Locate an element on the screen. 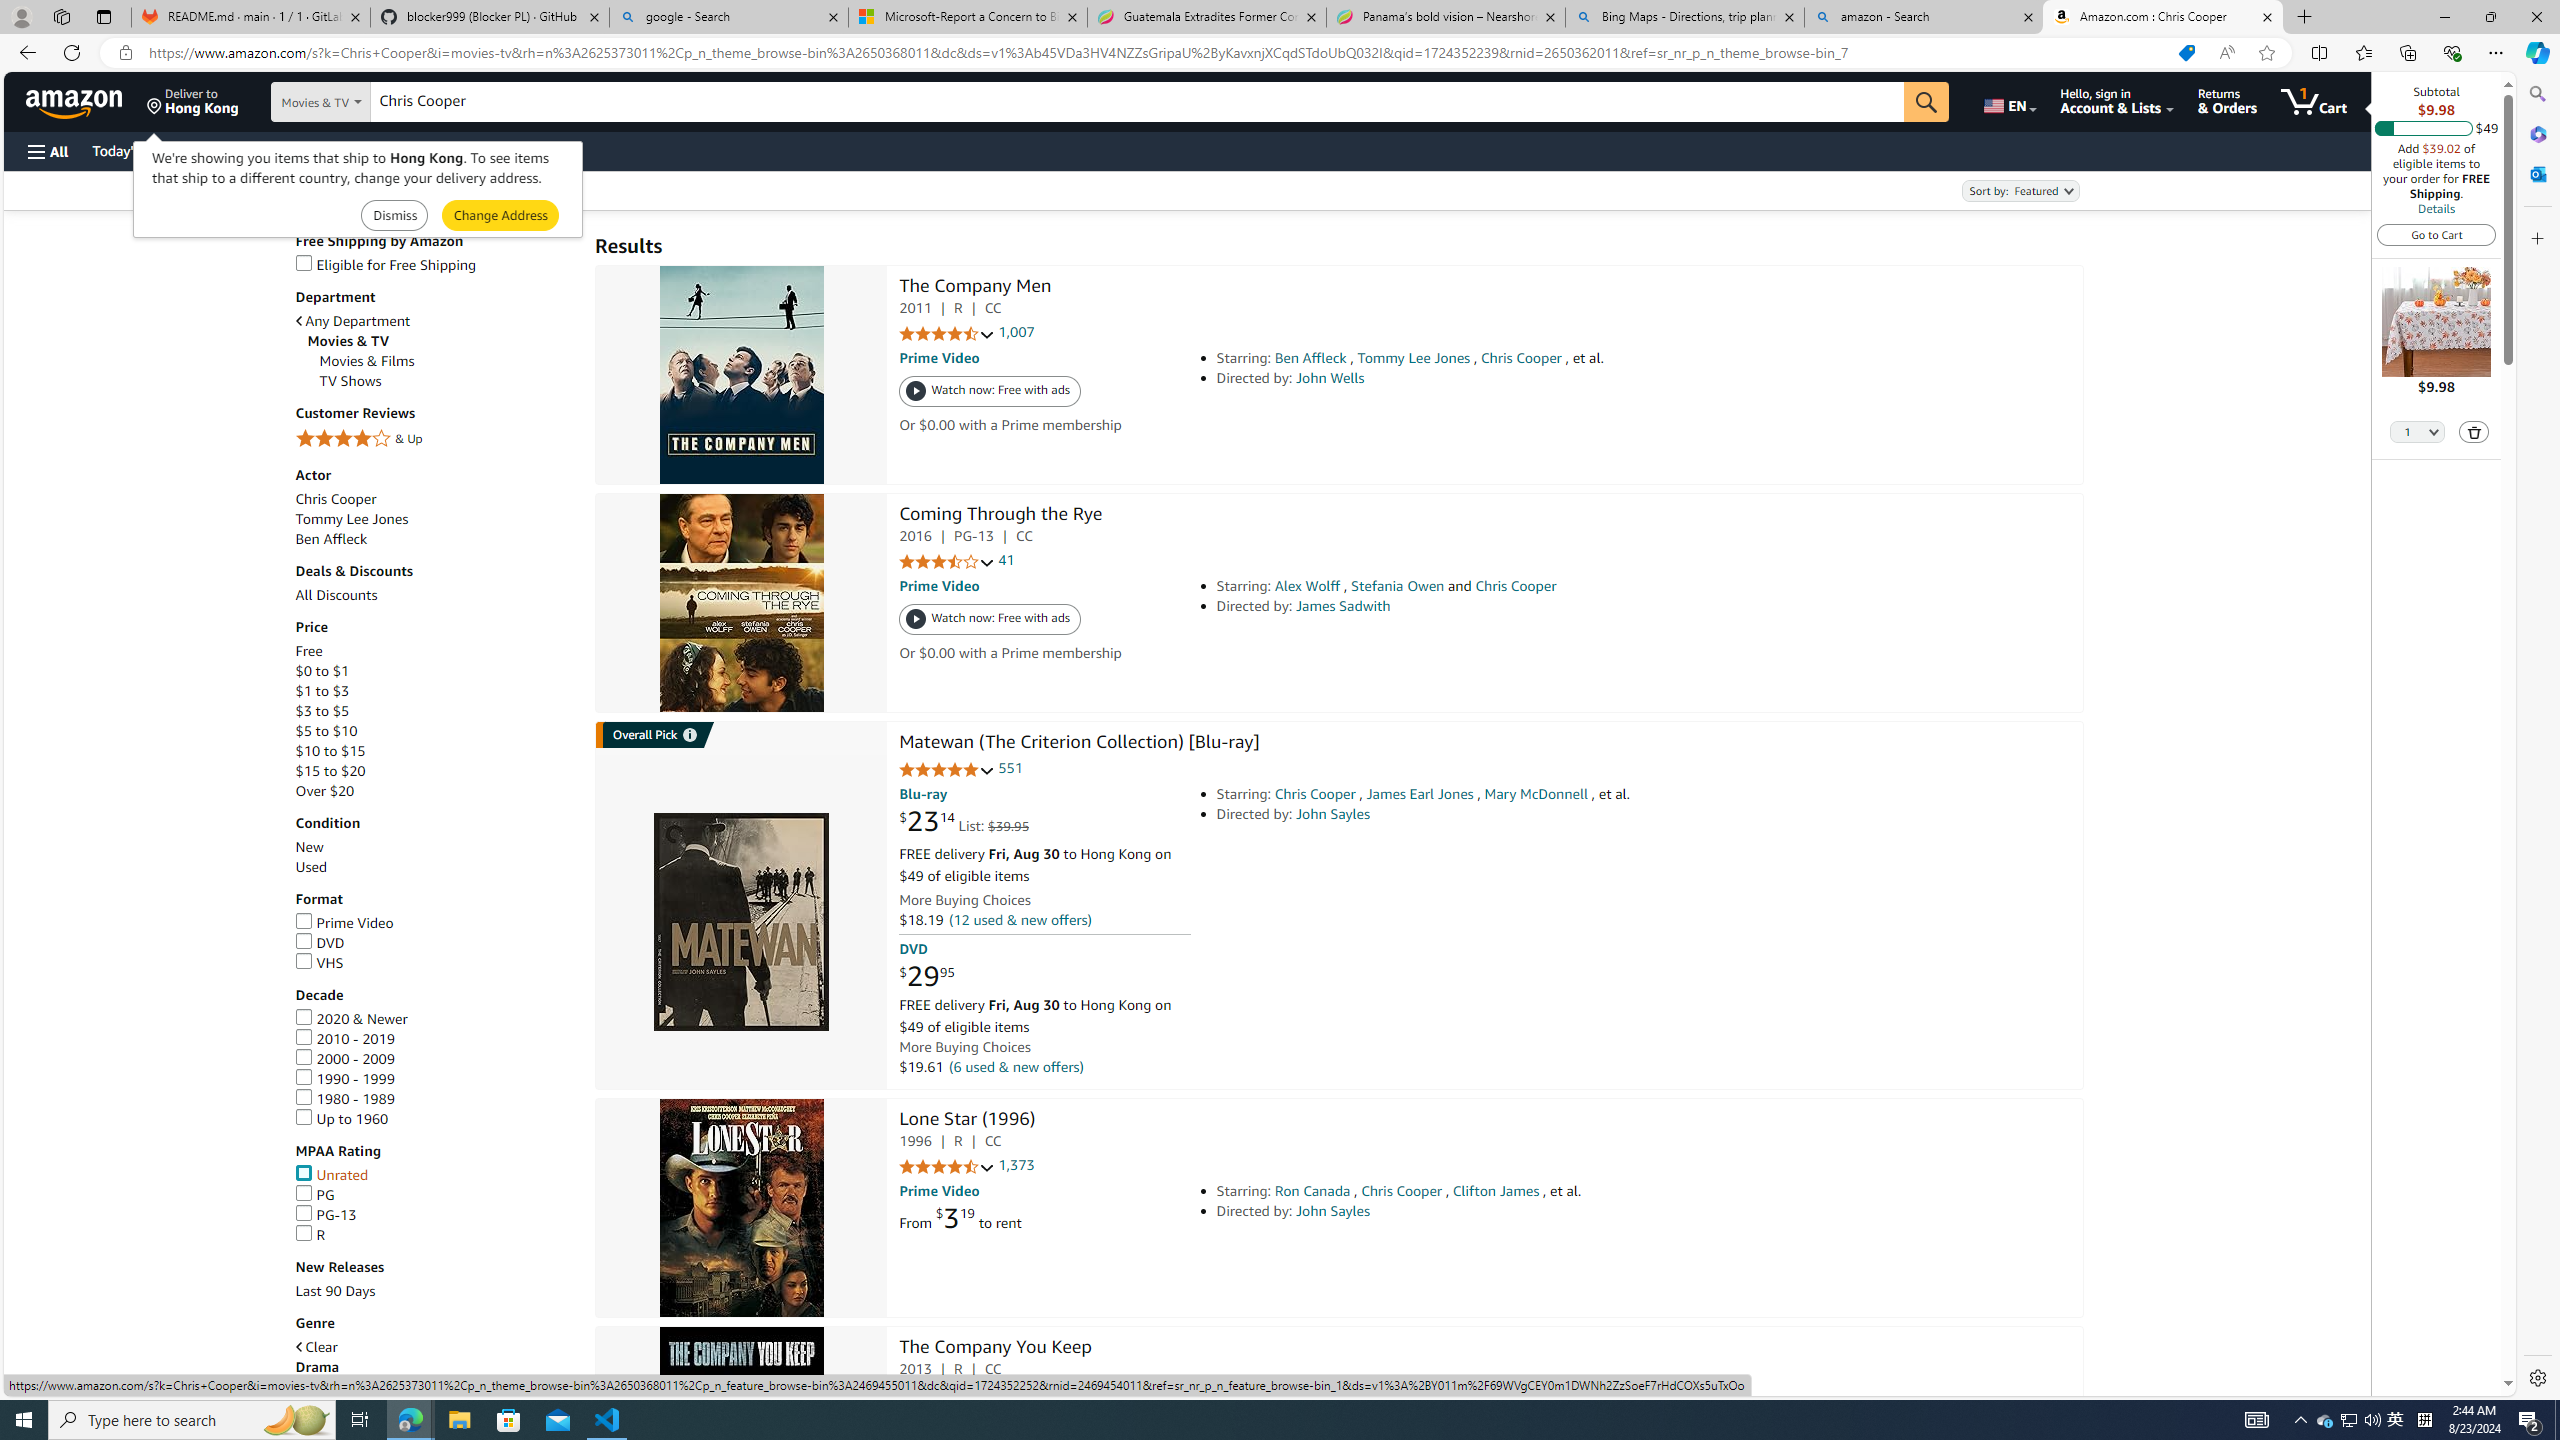 The height and width of the screenshot is (1440, 2560). $15 to $20 is located at coordinates (435, 772).